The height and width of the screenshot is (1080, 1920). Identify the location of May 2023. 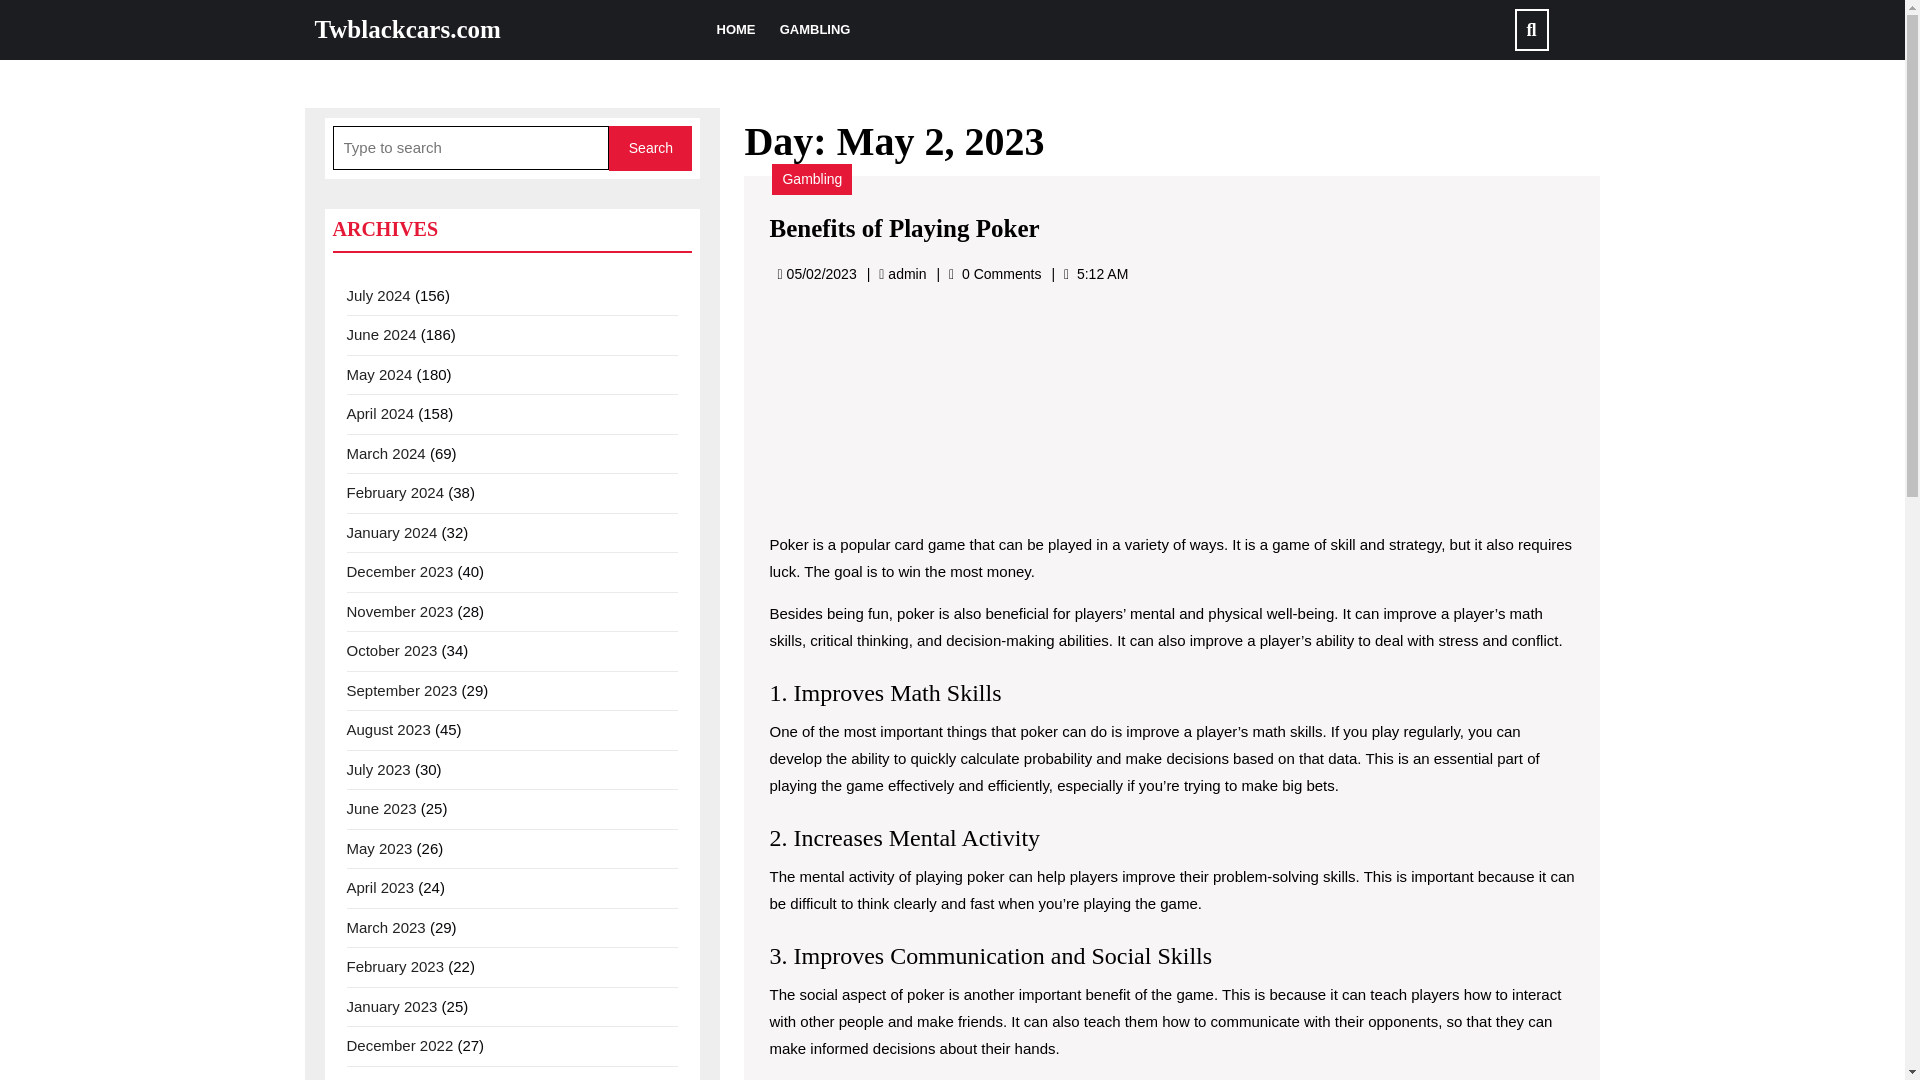
(378, 848).